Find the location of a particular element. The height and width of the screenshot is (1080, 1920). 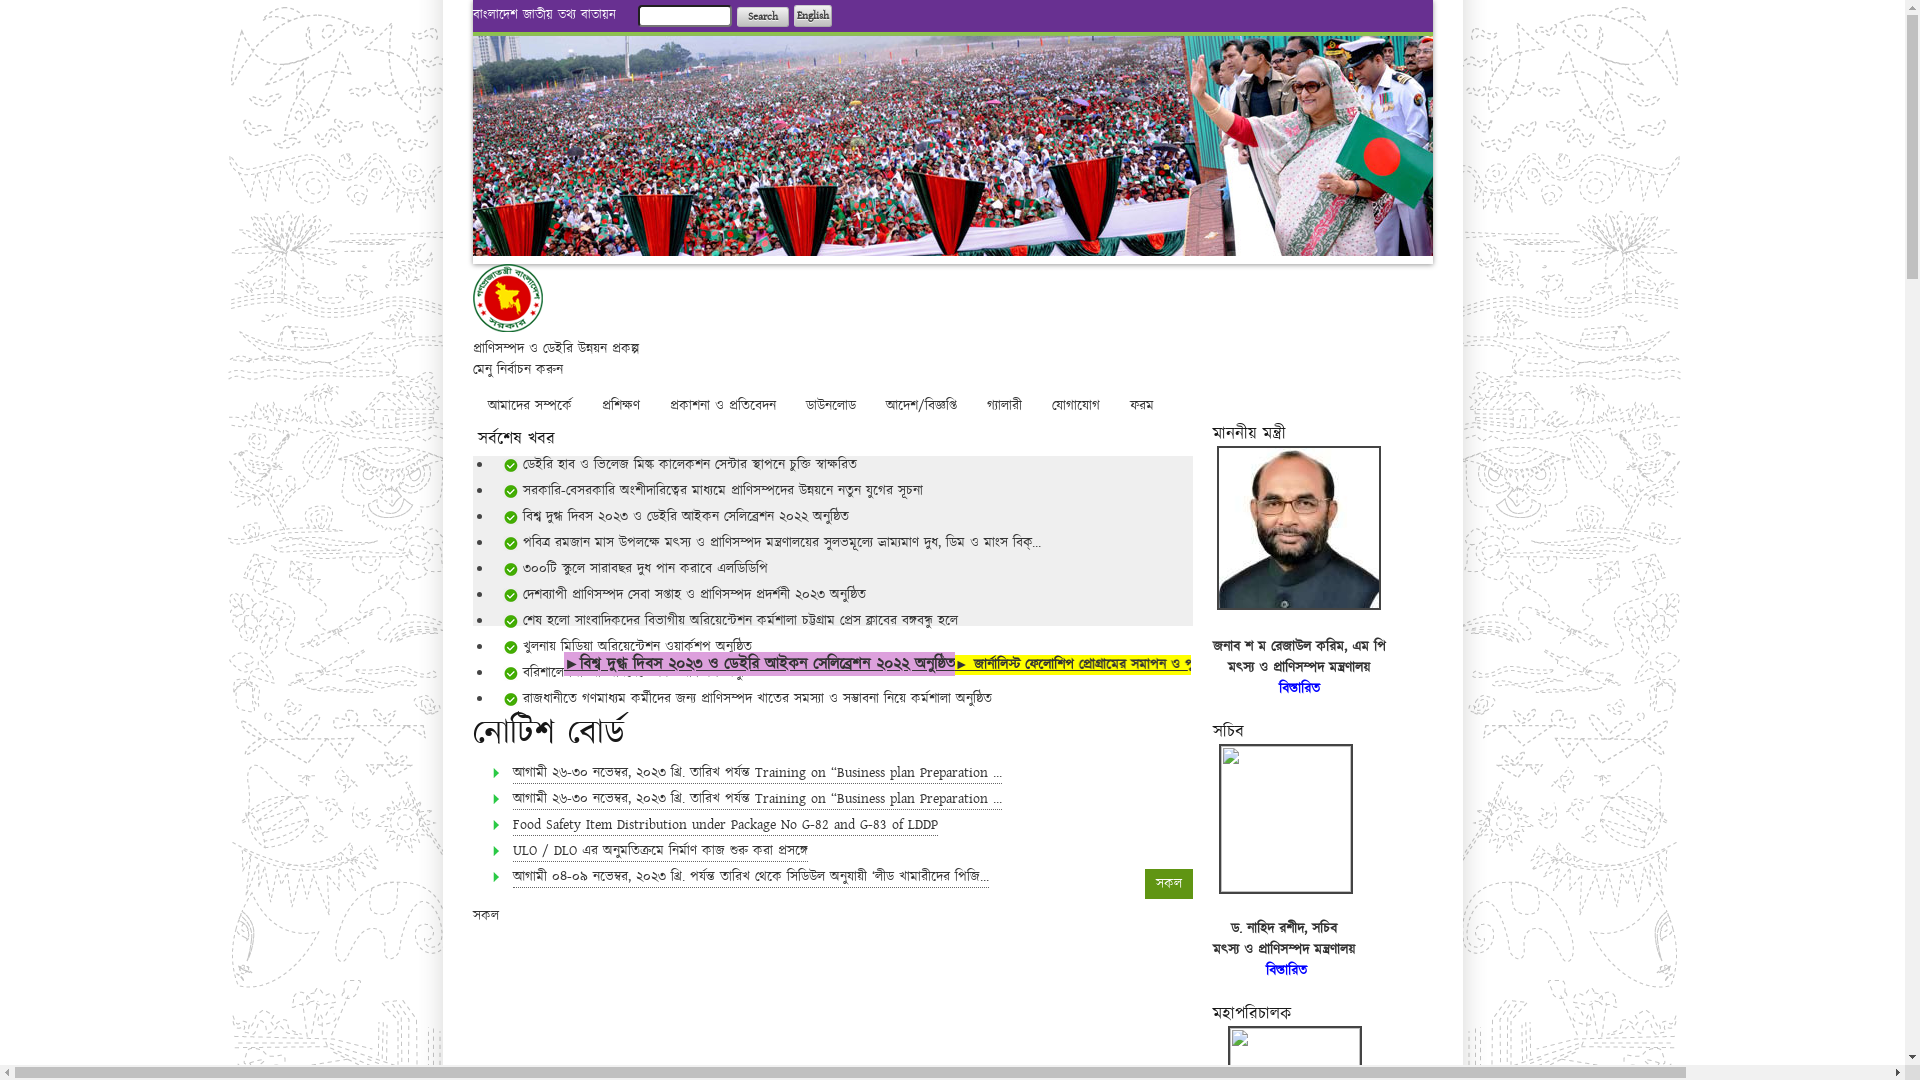

Home is located at coordinates (507, 328).